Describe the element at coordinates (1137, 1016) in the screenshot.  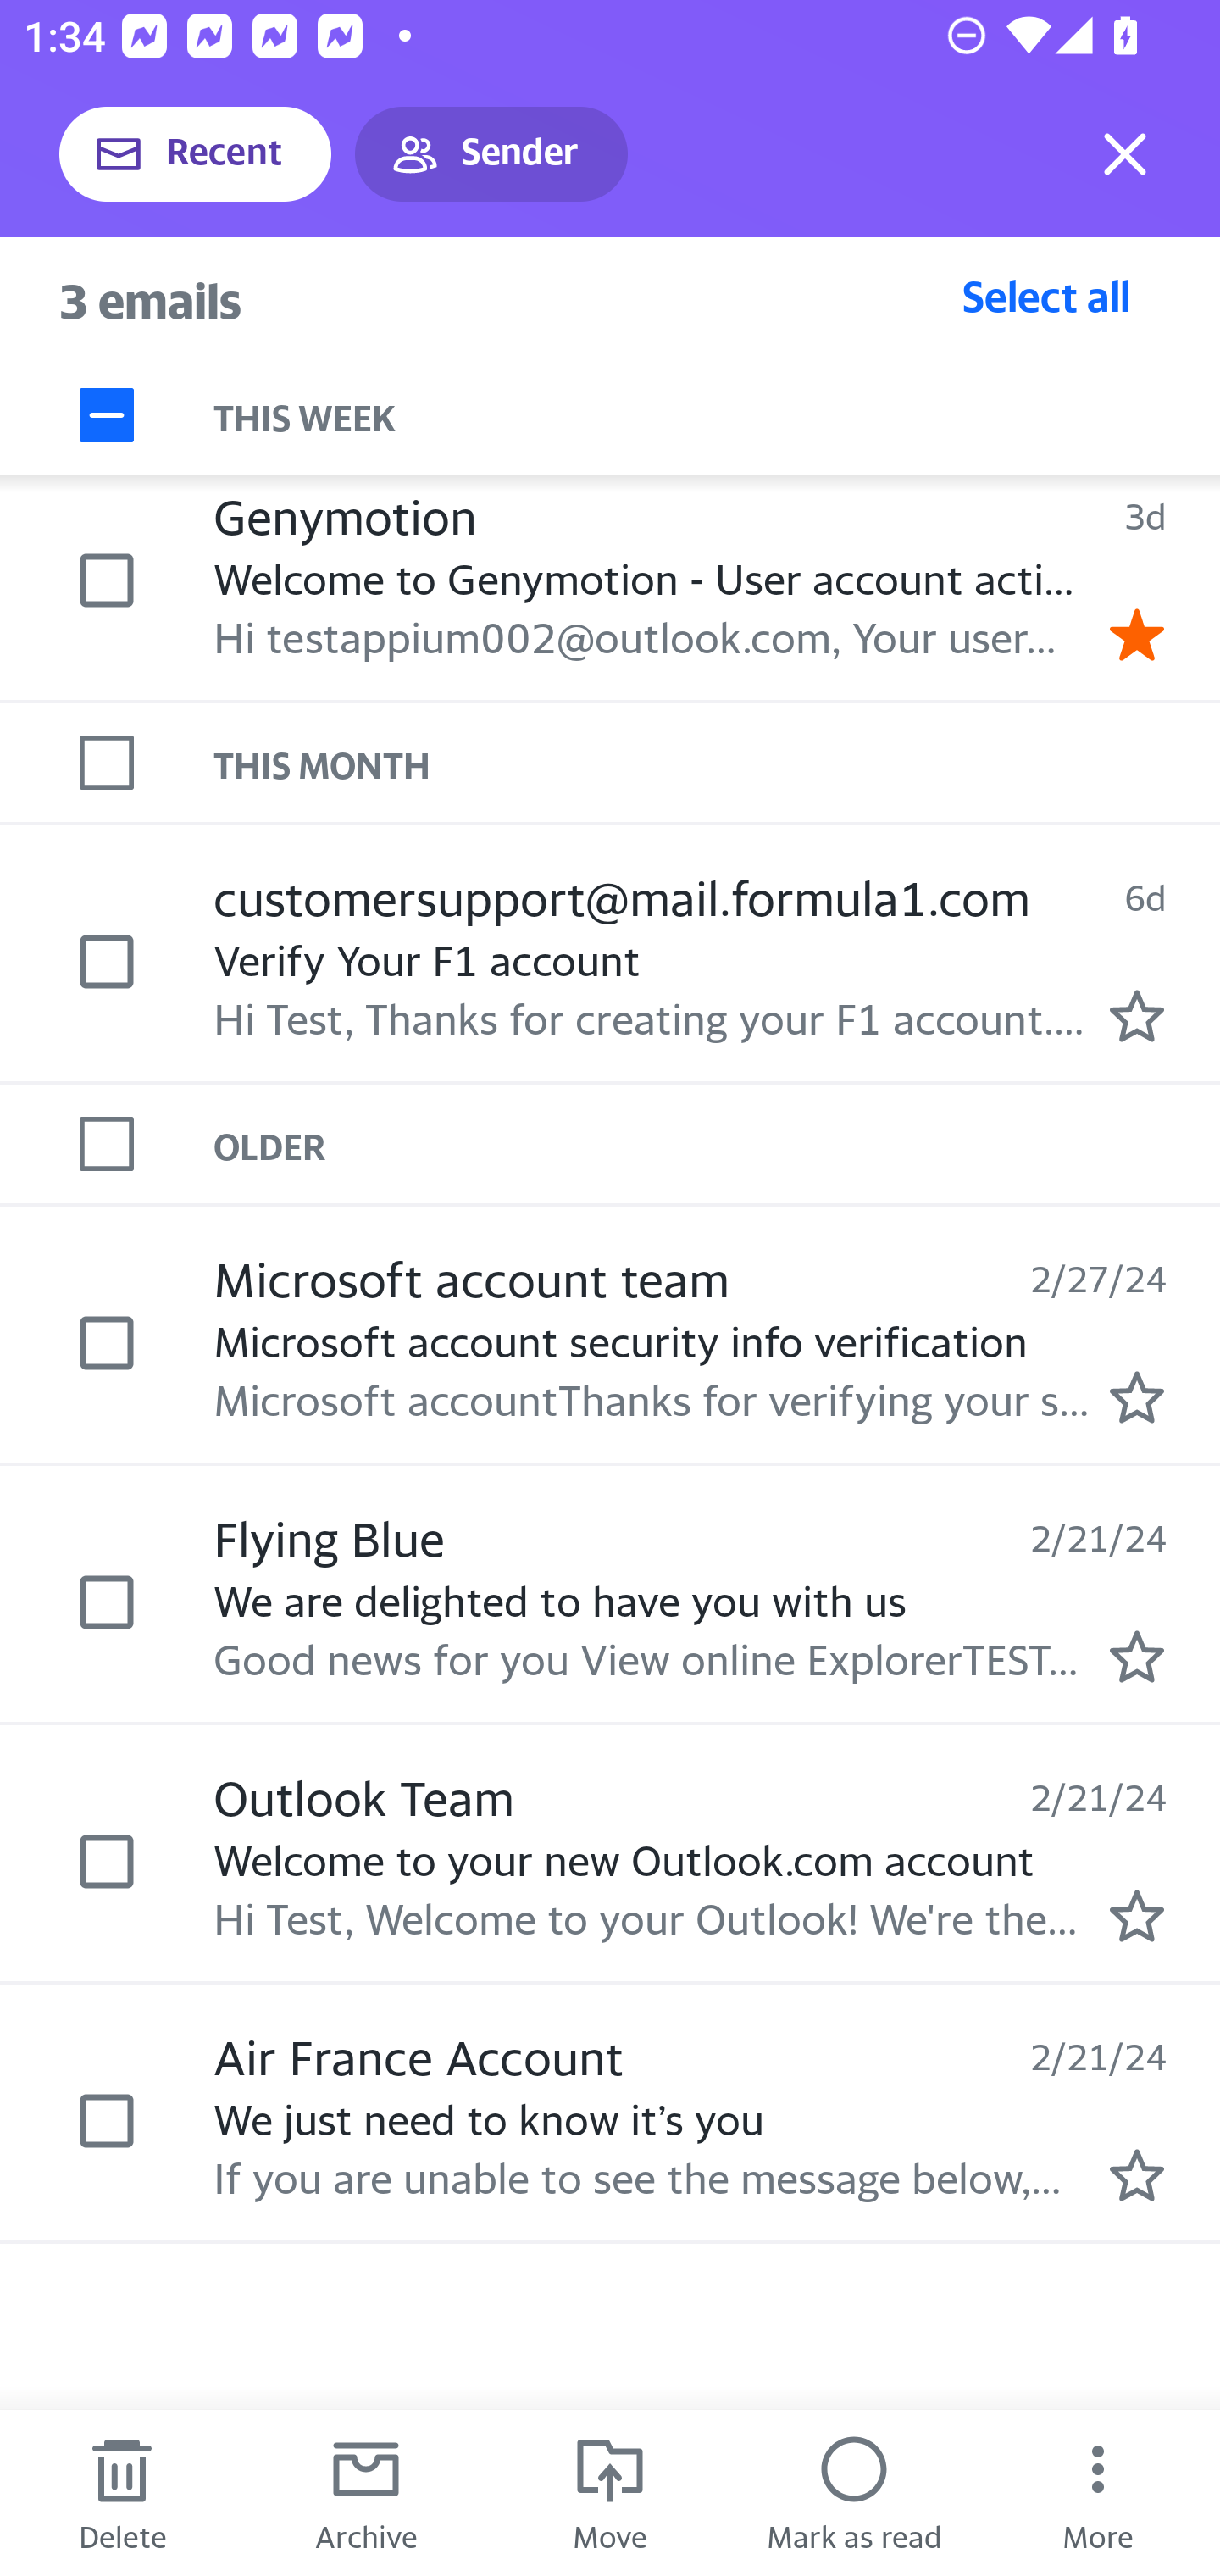
I see `Mark as starred.` at that location.